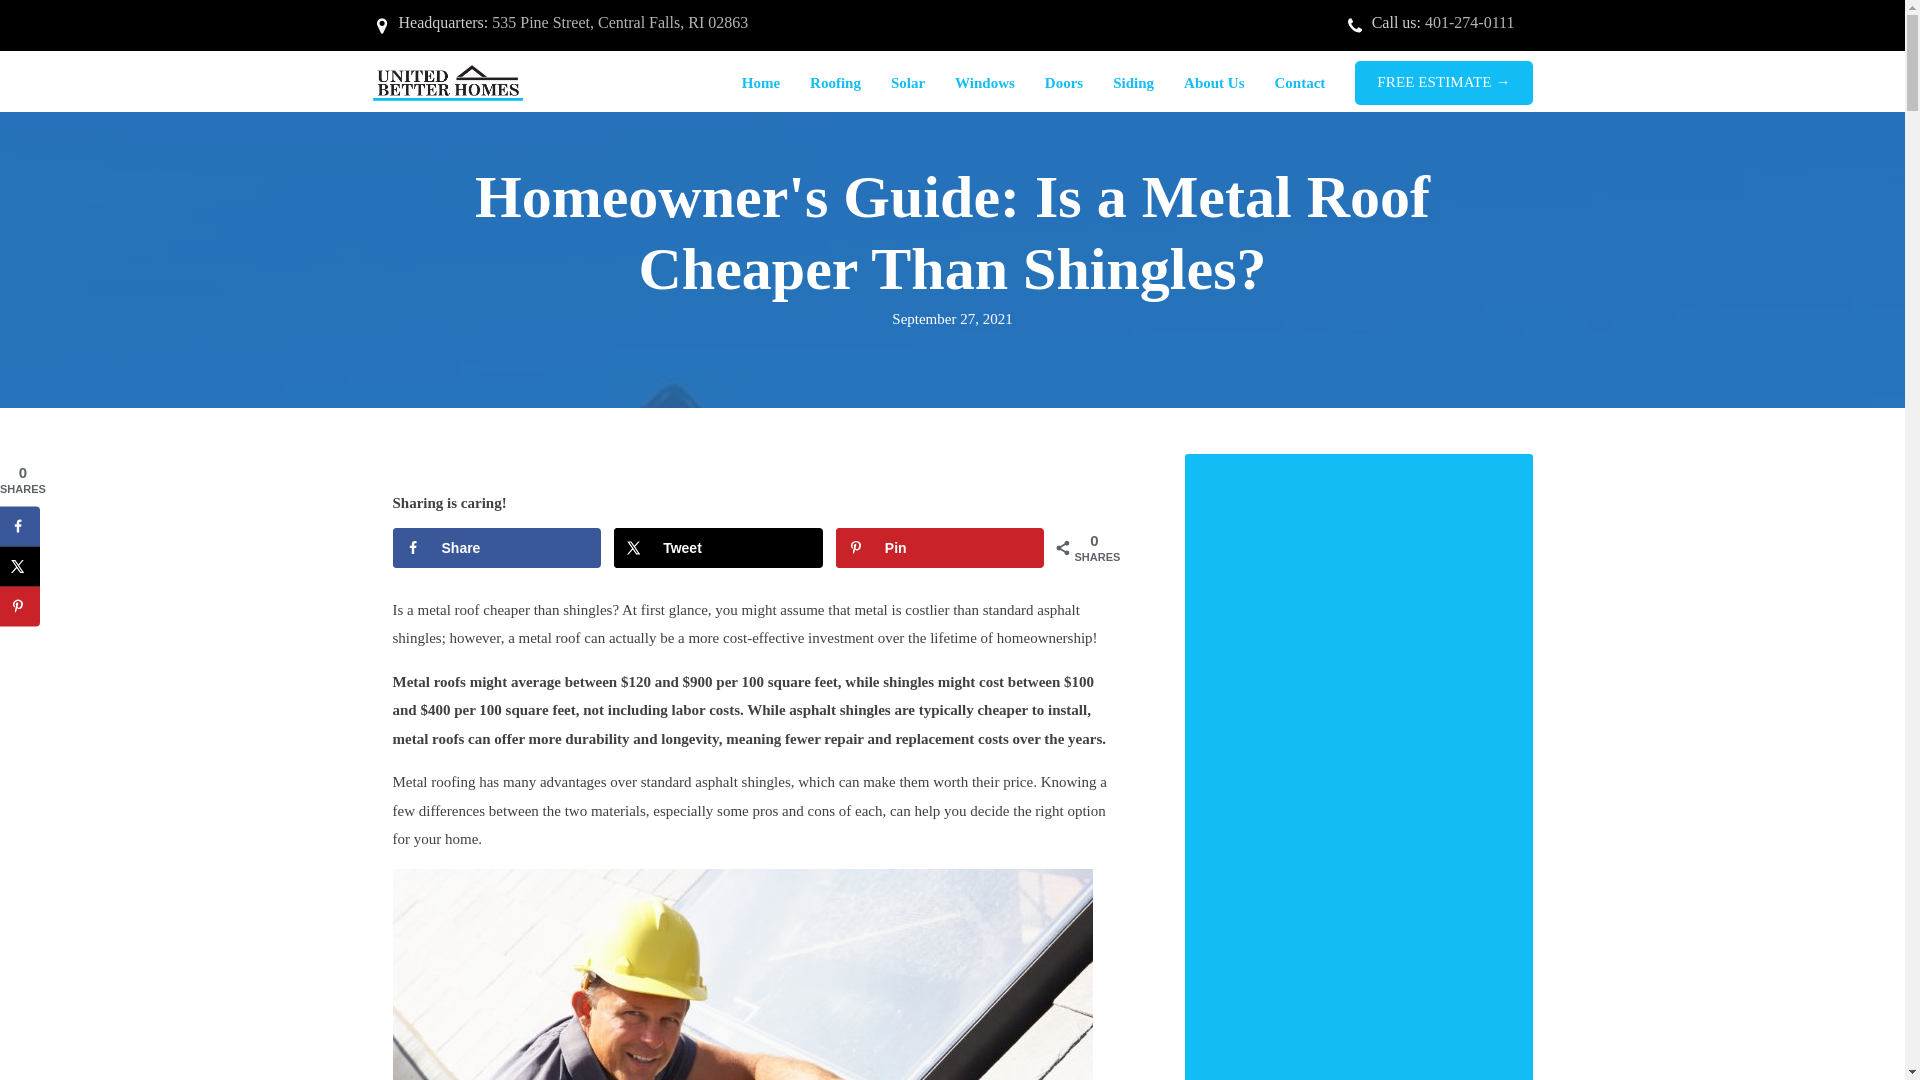  What do you see at coordinates (1469, 22) in the screenshot?
I see `401-274-0111` at bounding box center [1469, 22].